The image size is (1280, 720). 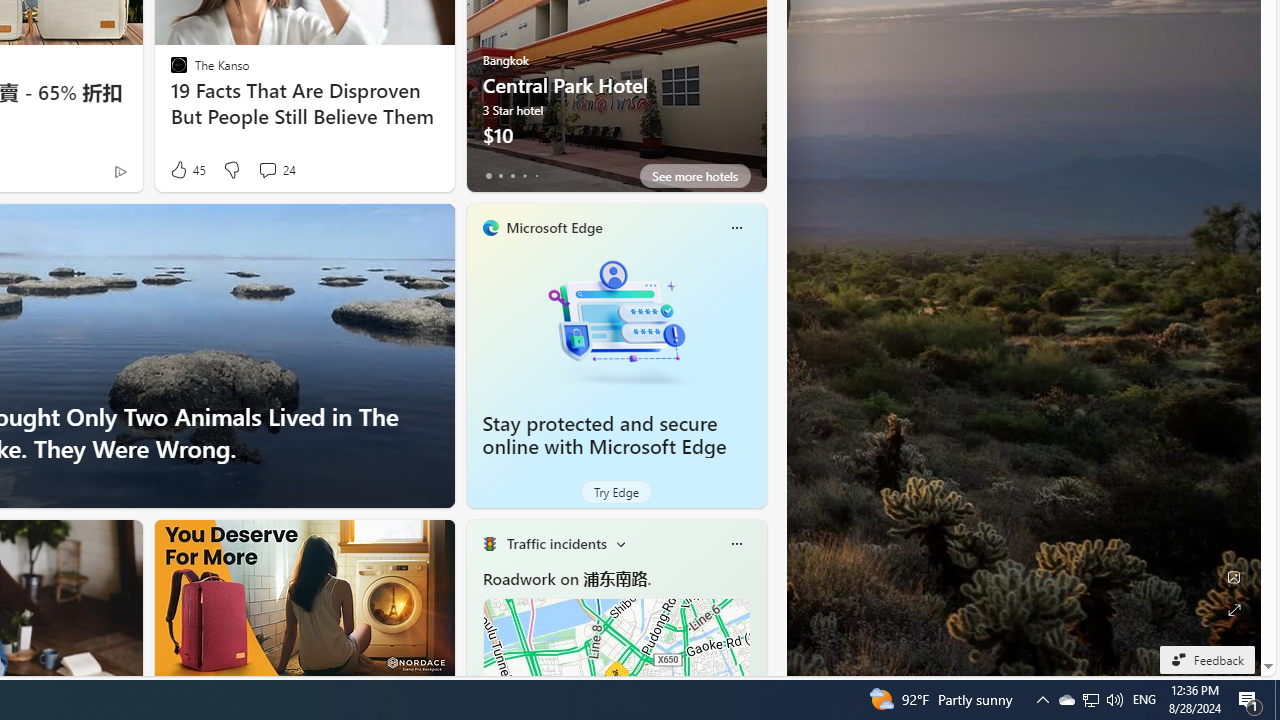 What do you see at coordinates (489, 544) in the screenshot?
I see `Traffic Title Traffic Light` at bounding box center [489, 544].